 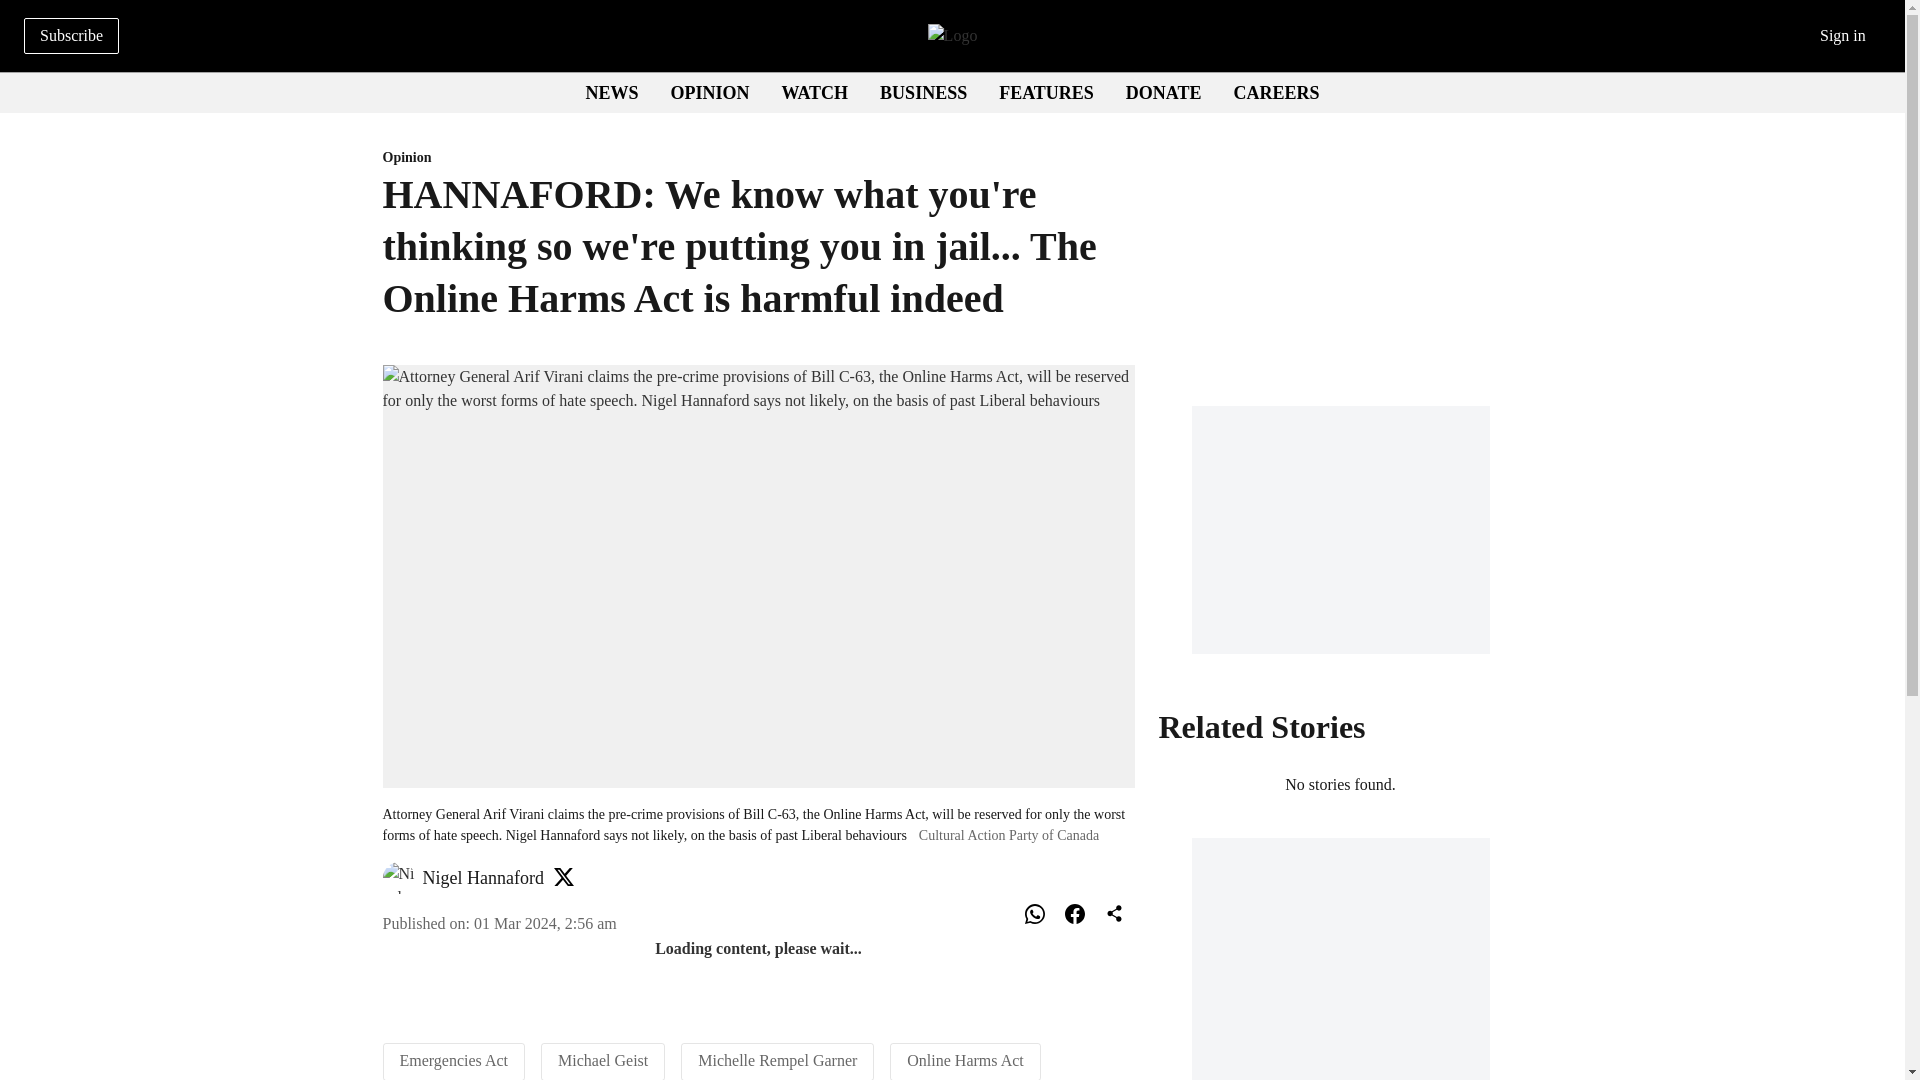 I want to click on Nigel Hannaford, so click(x=482, y=878).